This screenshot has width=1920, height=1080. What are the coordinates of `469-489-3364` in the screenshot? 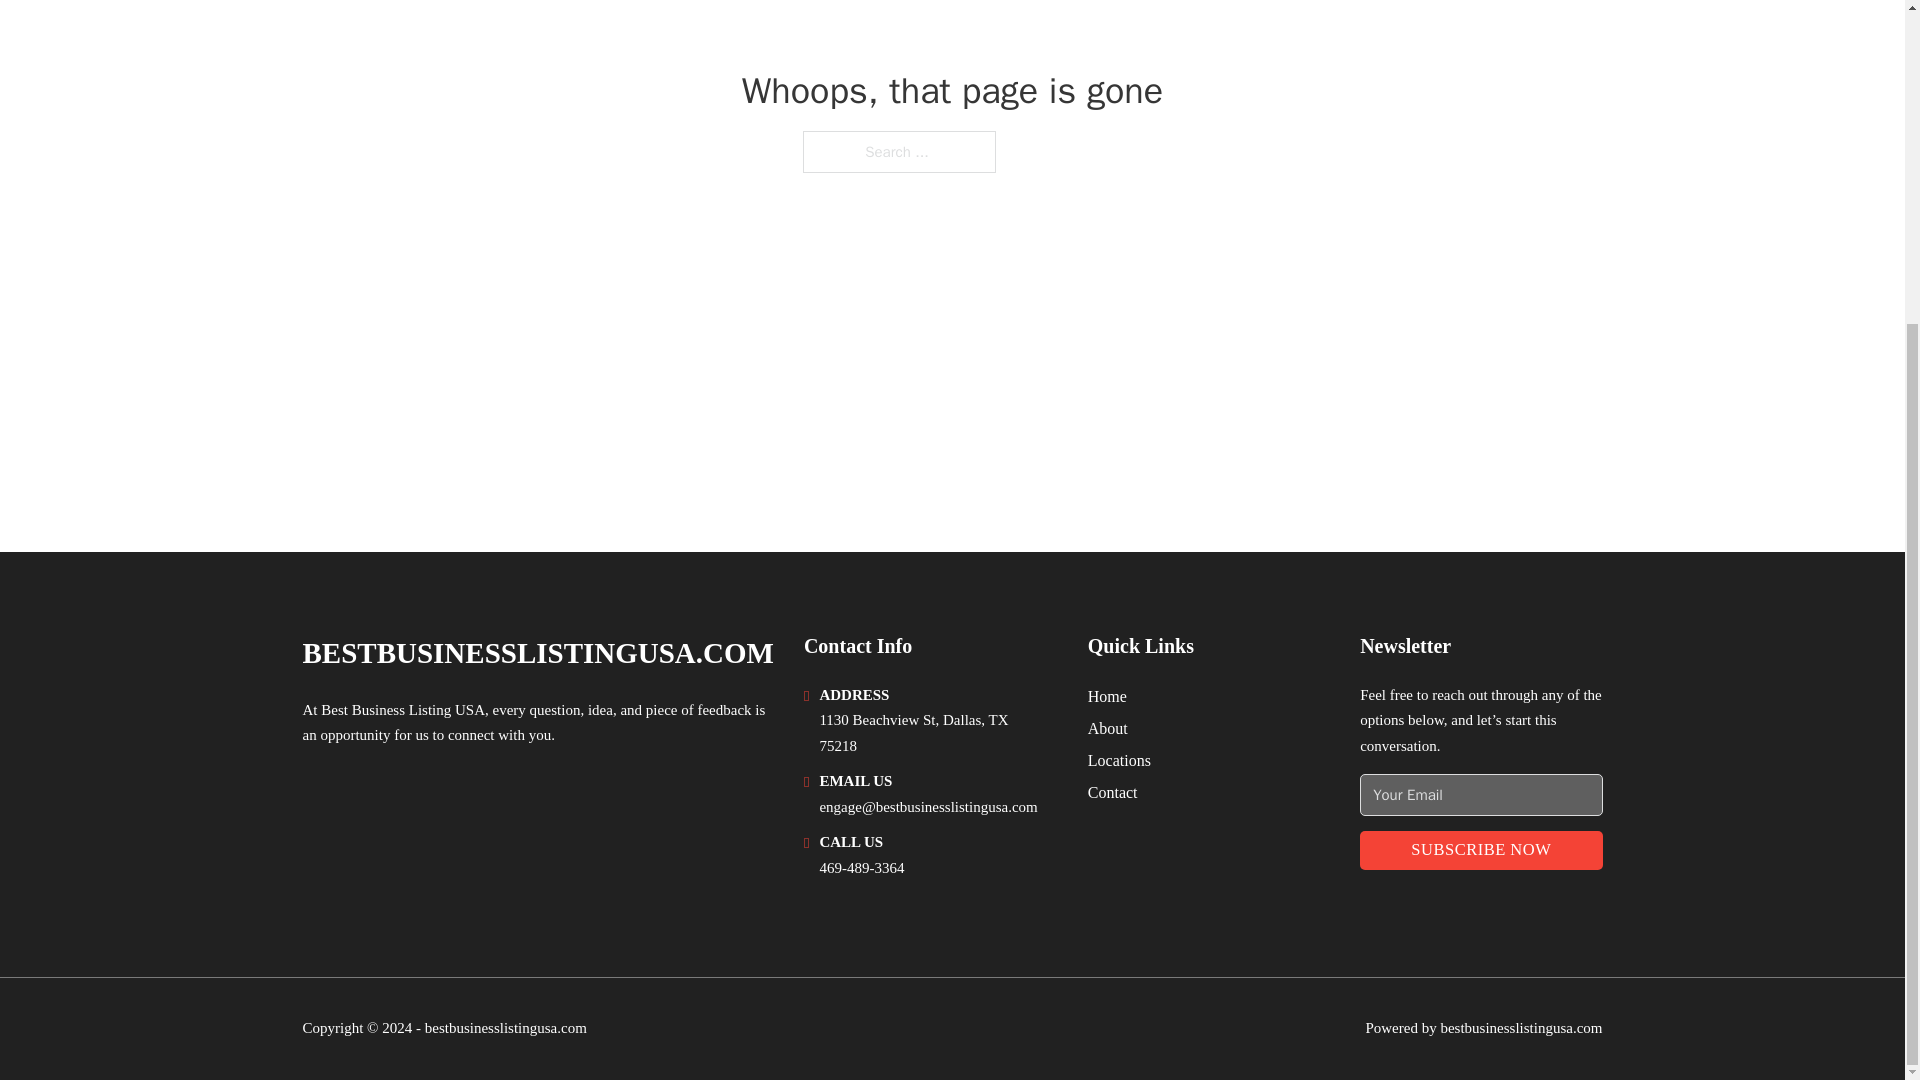 It's located at (862, 867).